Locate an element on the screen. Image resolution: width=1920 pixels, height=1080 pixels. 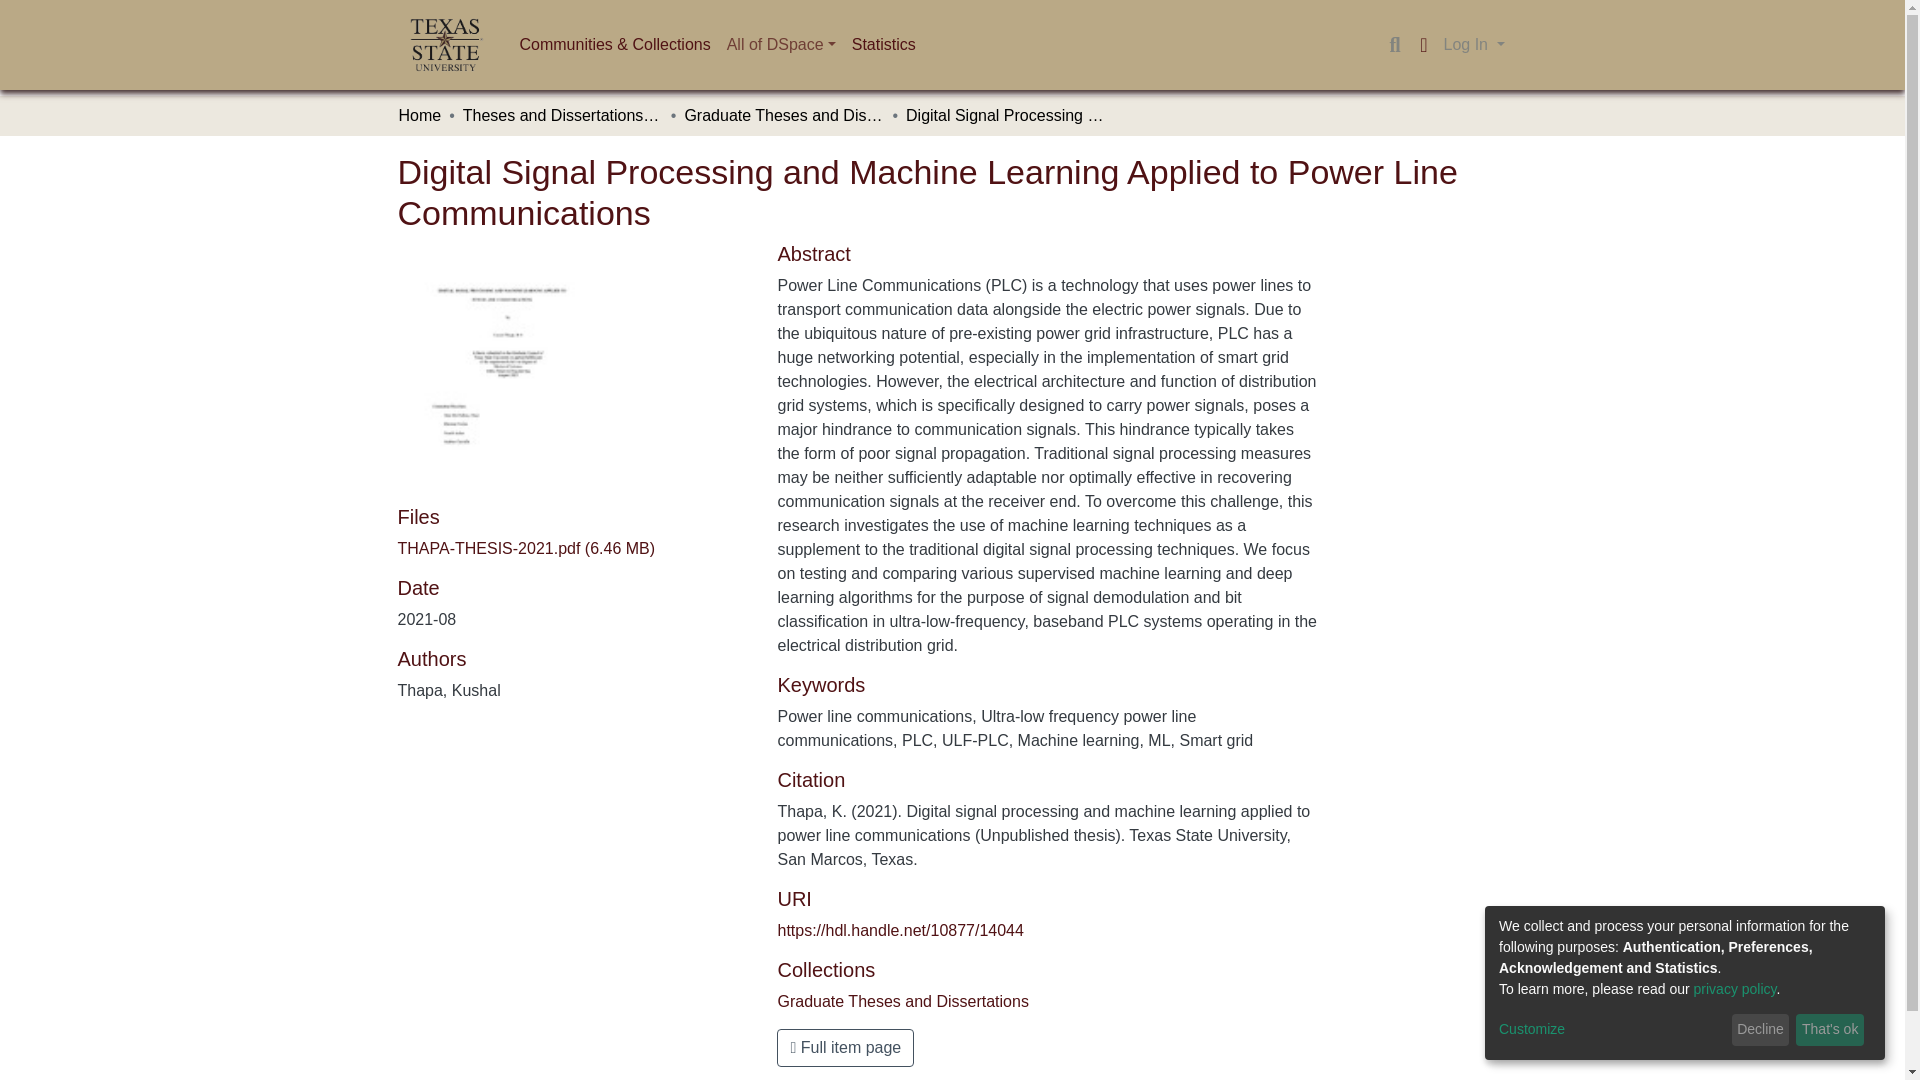
Home is located at coordinates (419, 116).